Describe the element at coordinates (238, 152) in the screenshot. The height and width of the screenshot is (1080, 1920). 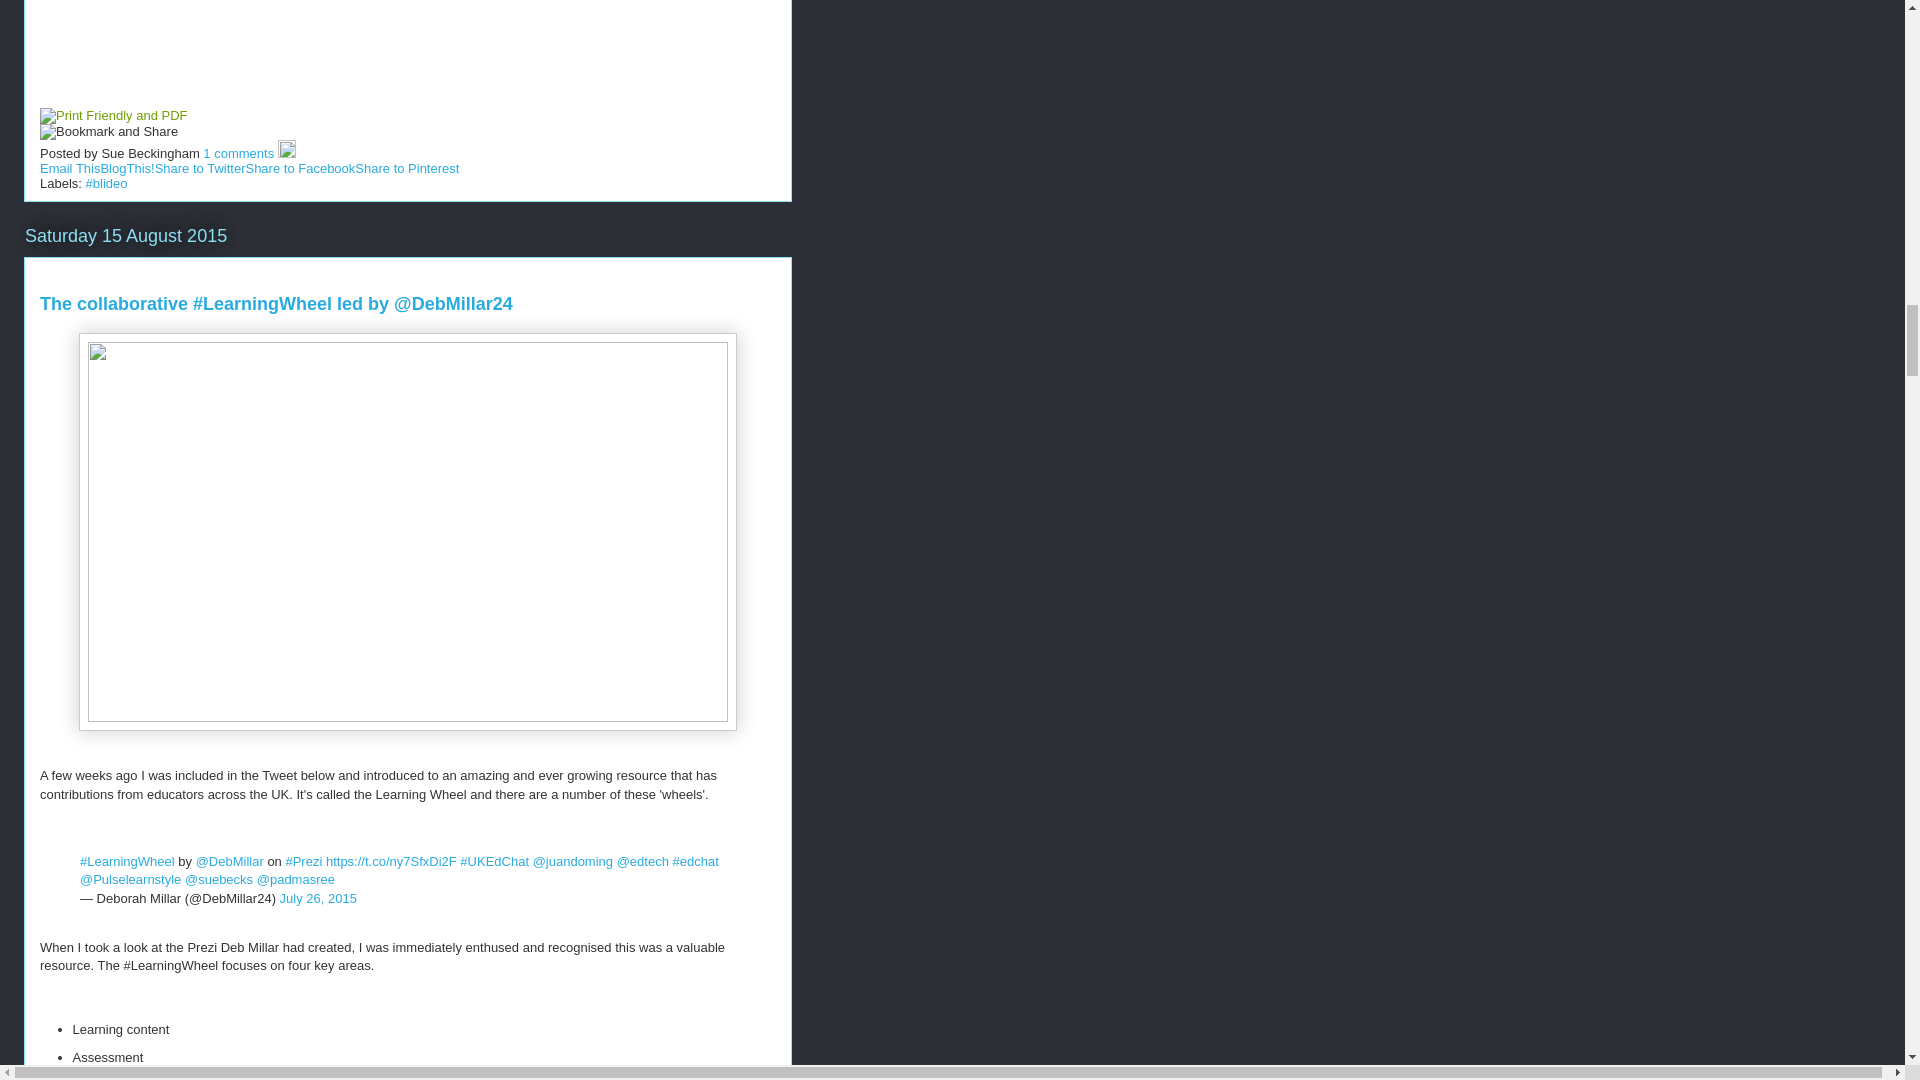
I see `1 comments` at that location.